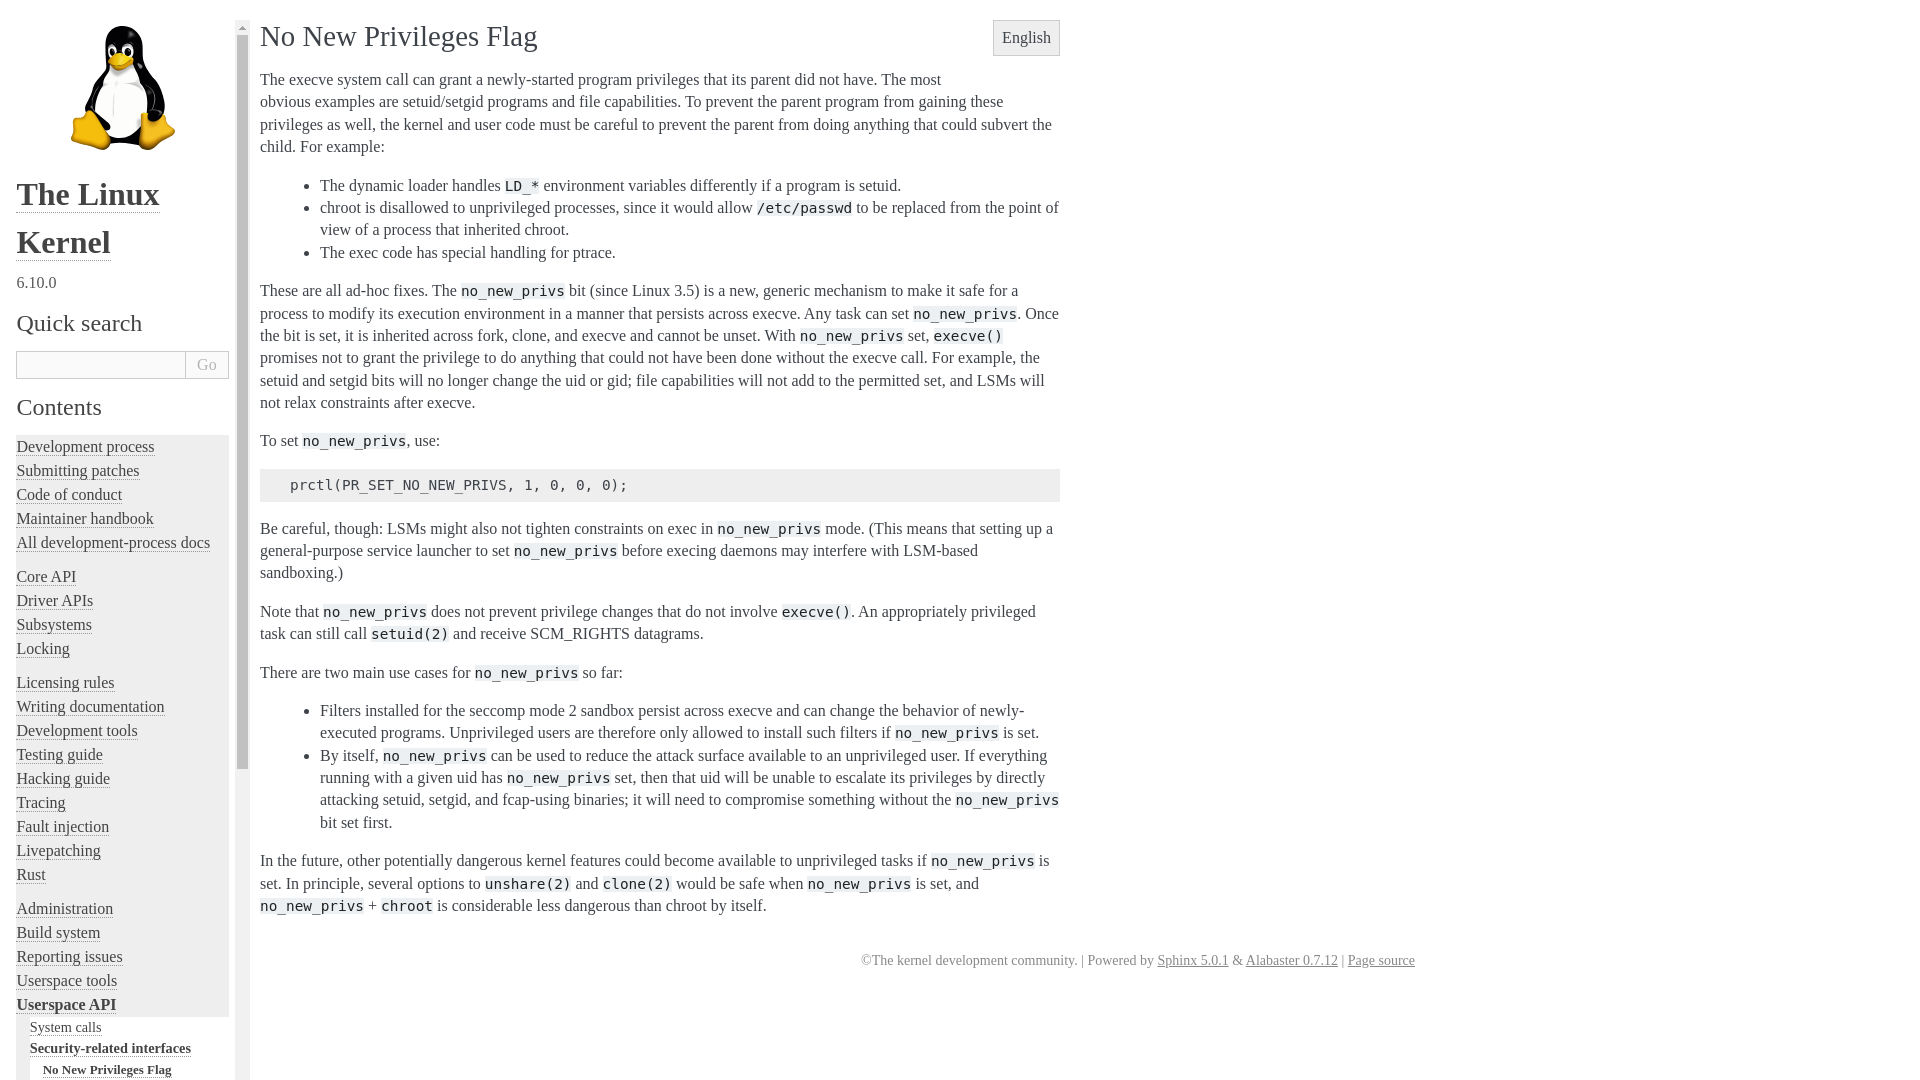  What do you see at coordinates (62, 826) in the screenshot?
I see `Fault injection` at bounding box center [62, 826].